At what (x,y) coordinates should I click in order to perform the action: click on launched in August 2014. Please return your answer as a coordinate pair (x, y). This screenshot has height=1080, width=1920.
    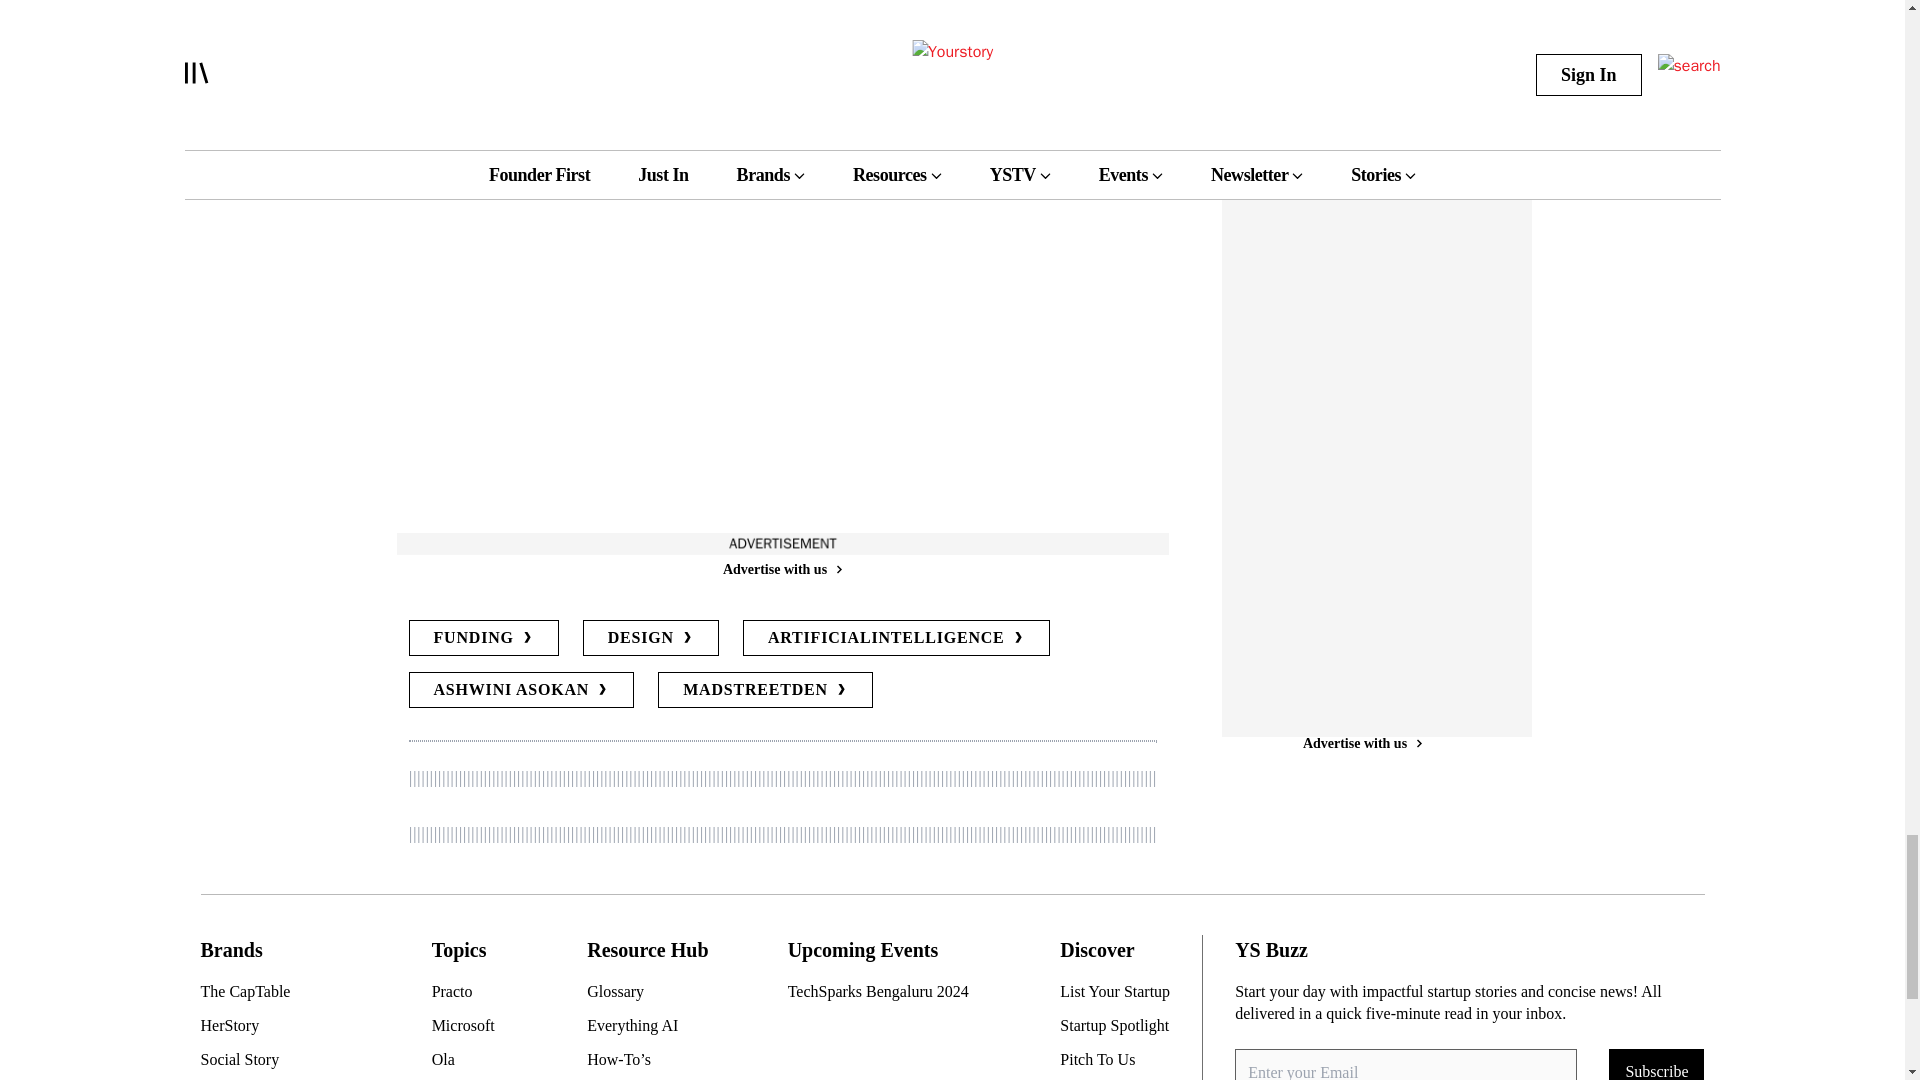
    Looking at the image, I should click on (824, 17).